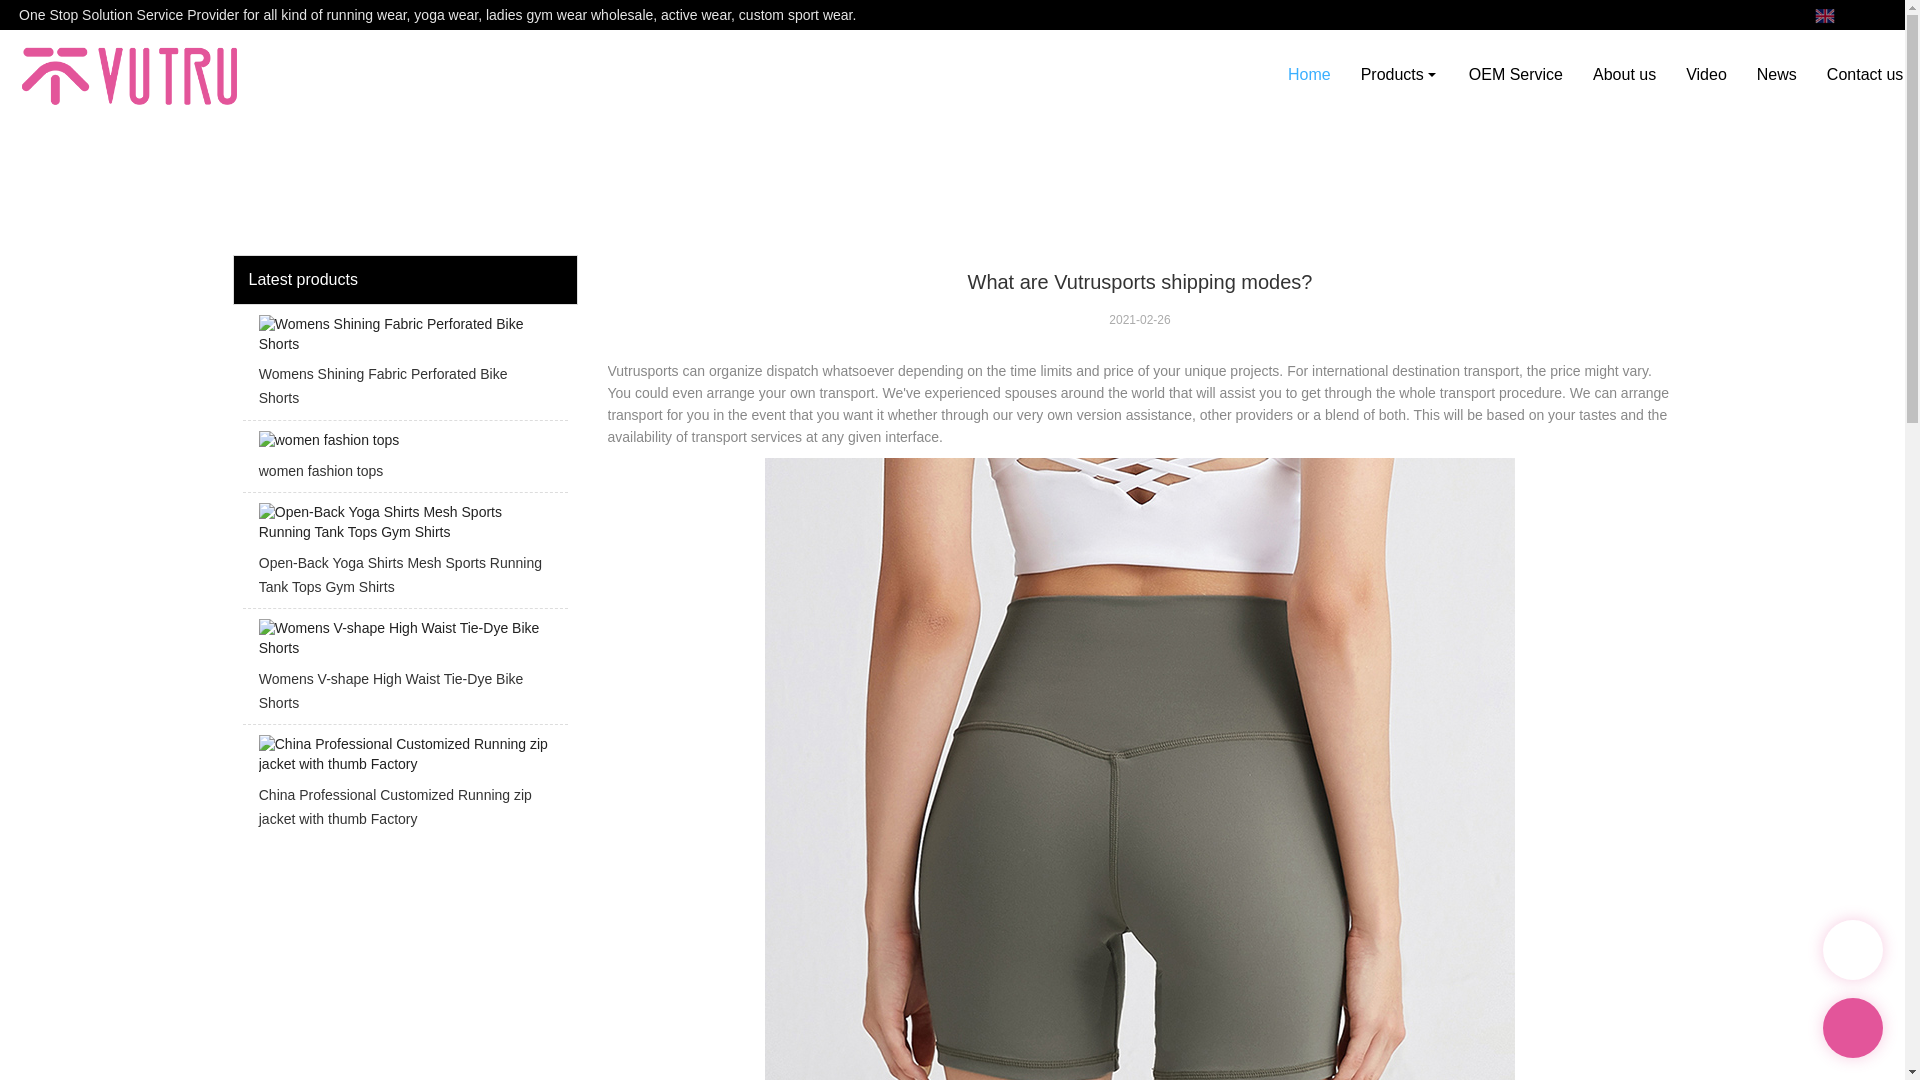  Describe the element at coordinates (404, 670) in the screenshot. I see `Womens V-shape High Waist Tie-Dye Bike Shorts` at that location.